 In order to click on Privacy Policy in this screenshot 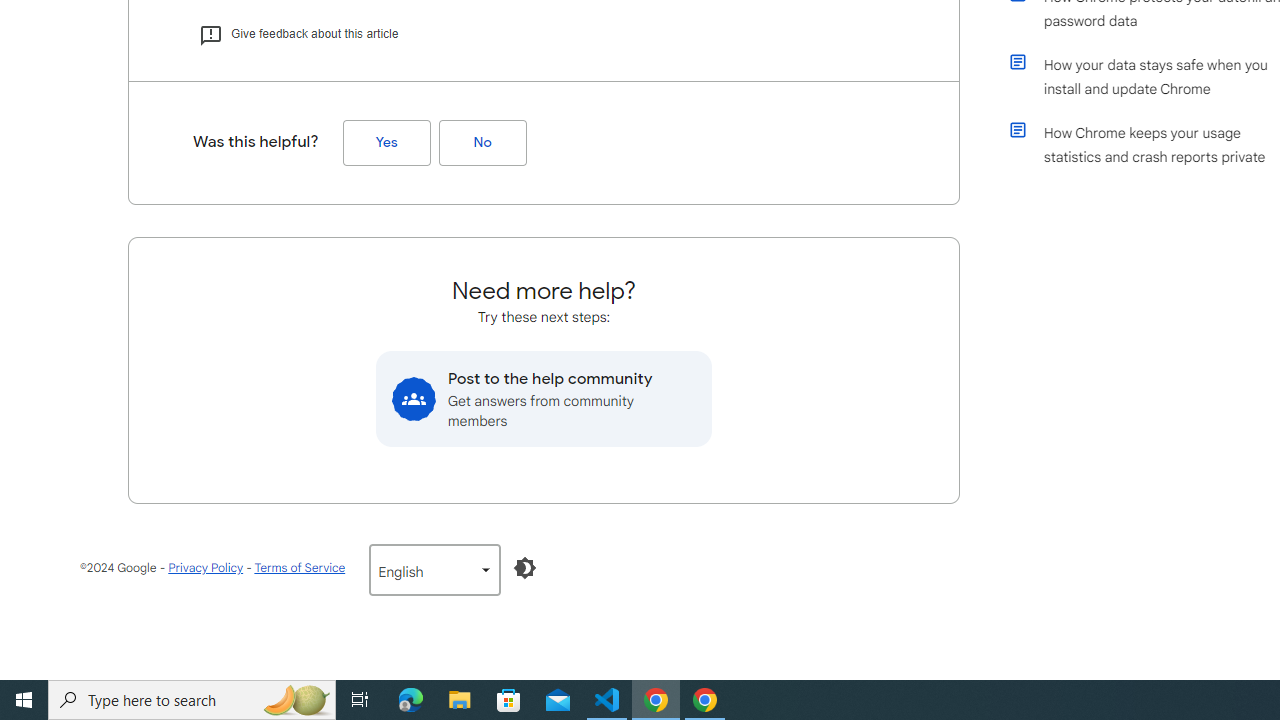, I will do `click(206, 568)`.